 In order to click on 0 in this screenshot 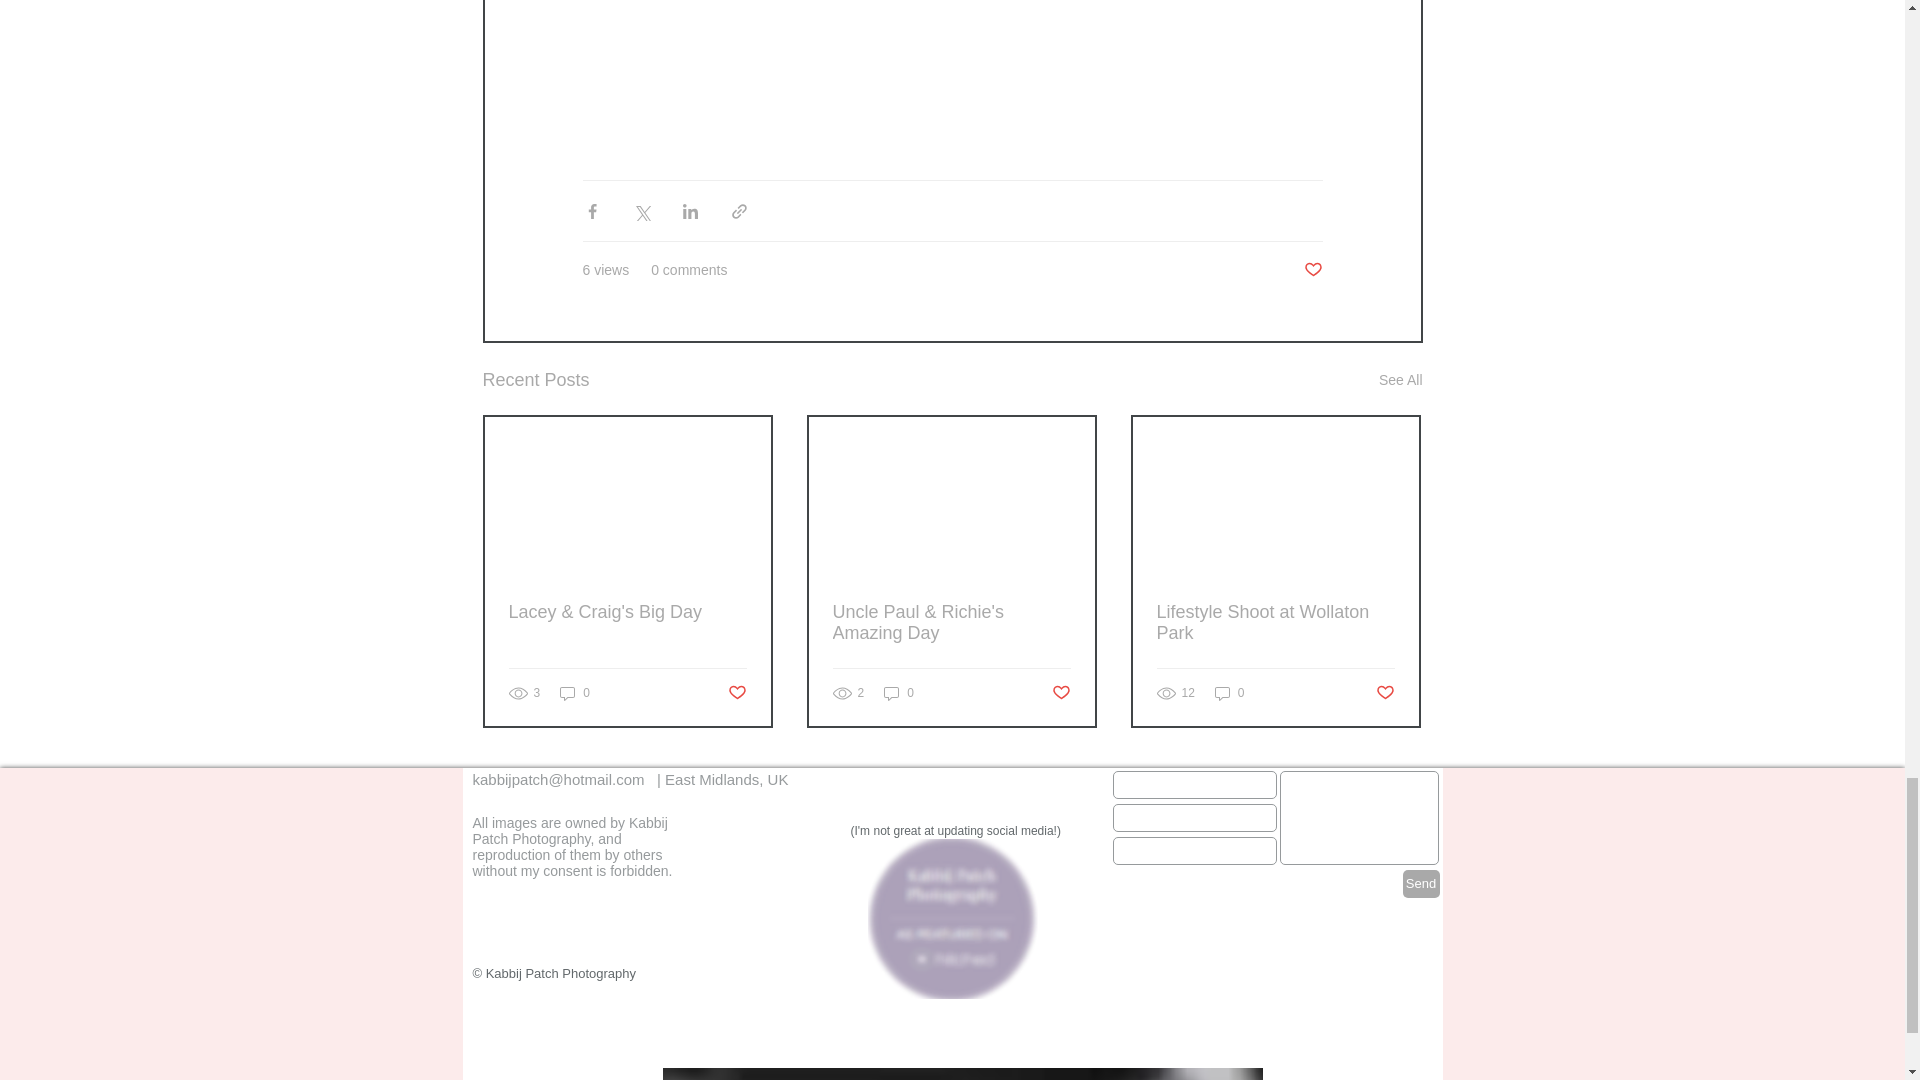, I will do `click(574, 693)`.